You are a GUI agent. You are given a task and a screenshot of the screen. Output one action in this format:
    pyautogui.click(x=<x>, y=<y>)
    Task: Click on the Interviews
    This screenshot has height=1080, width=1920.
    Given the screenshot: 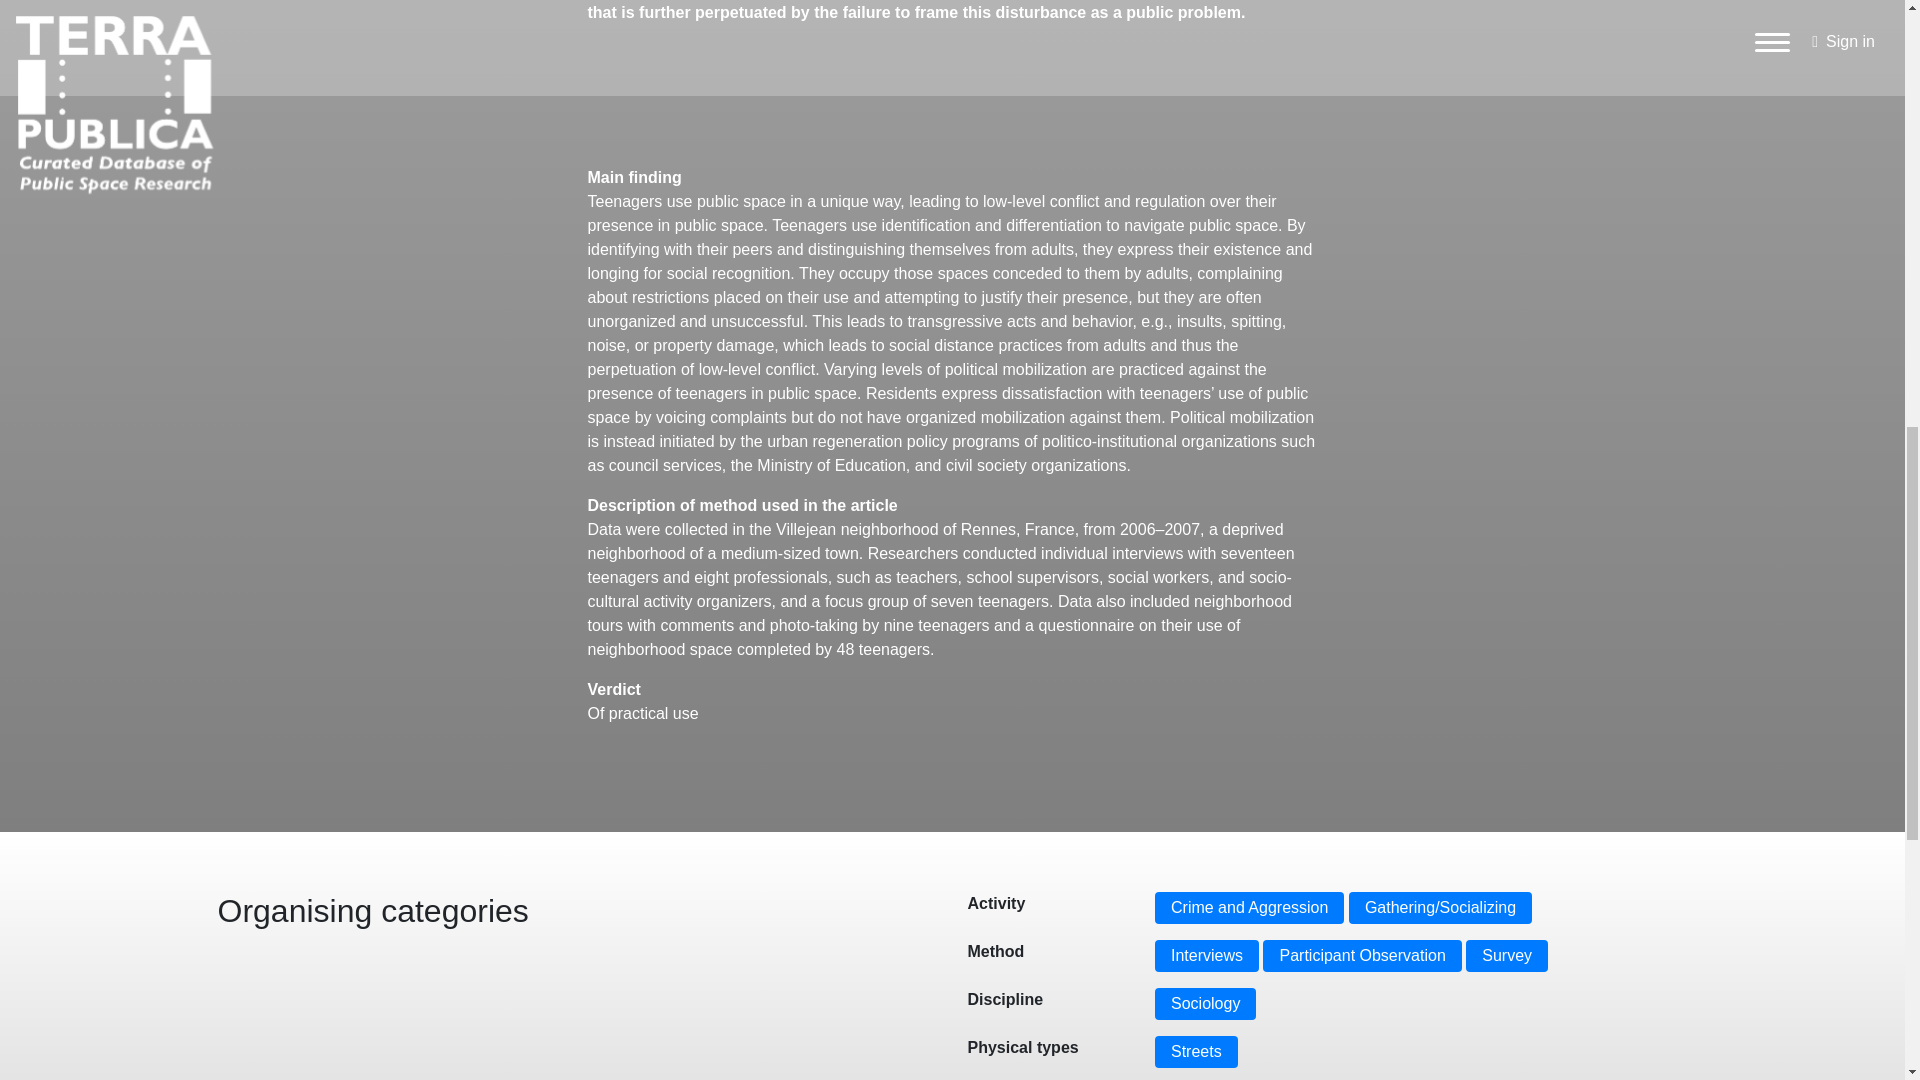 What is the action you would take?
    pyautogui.click(x=1207, y=956)
    